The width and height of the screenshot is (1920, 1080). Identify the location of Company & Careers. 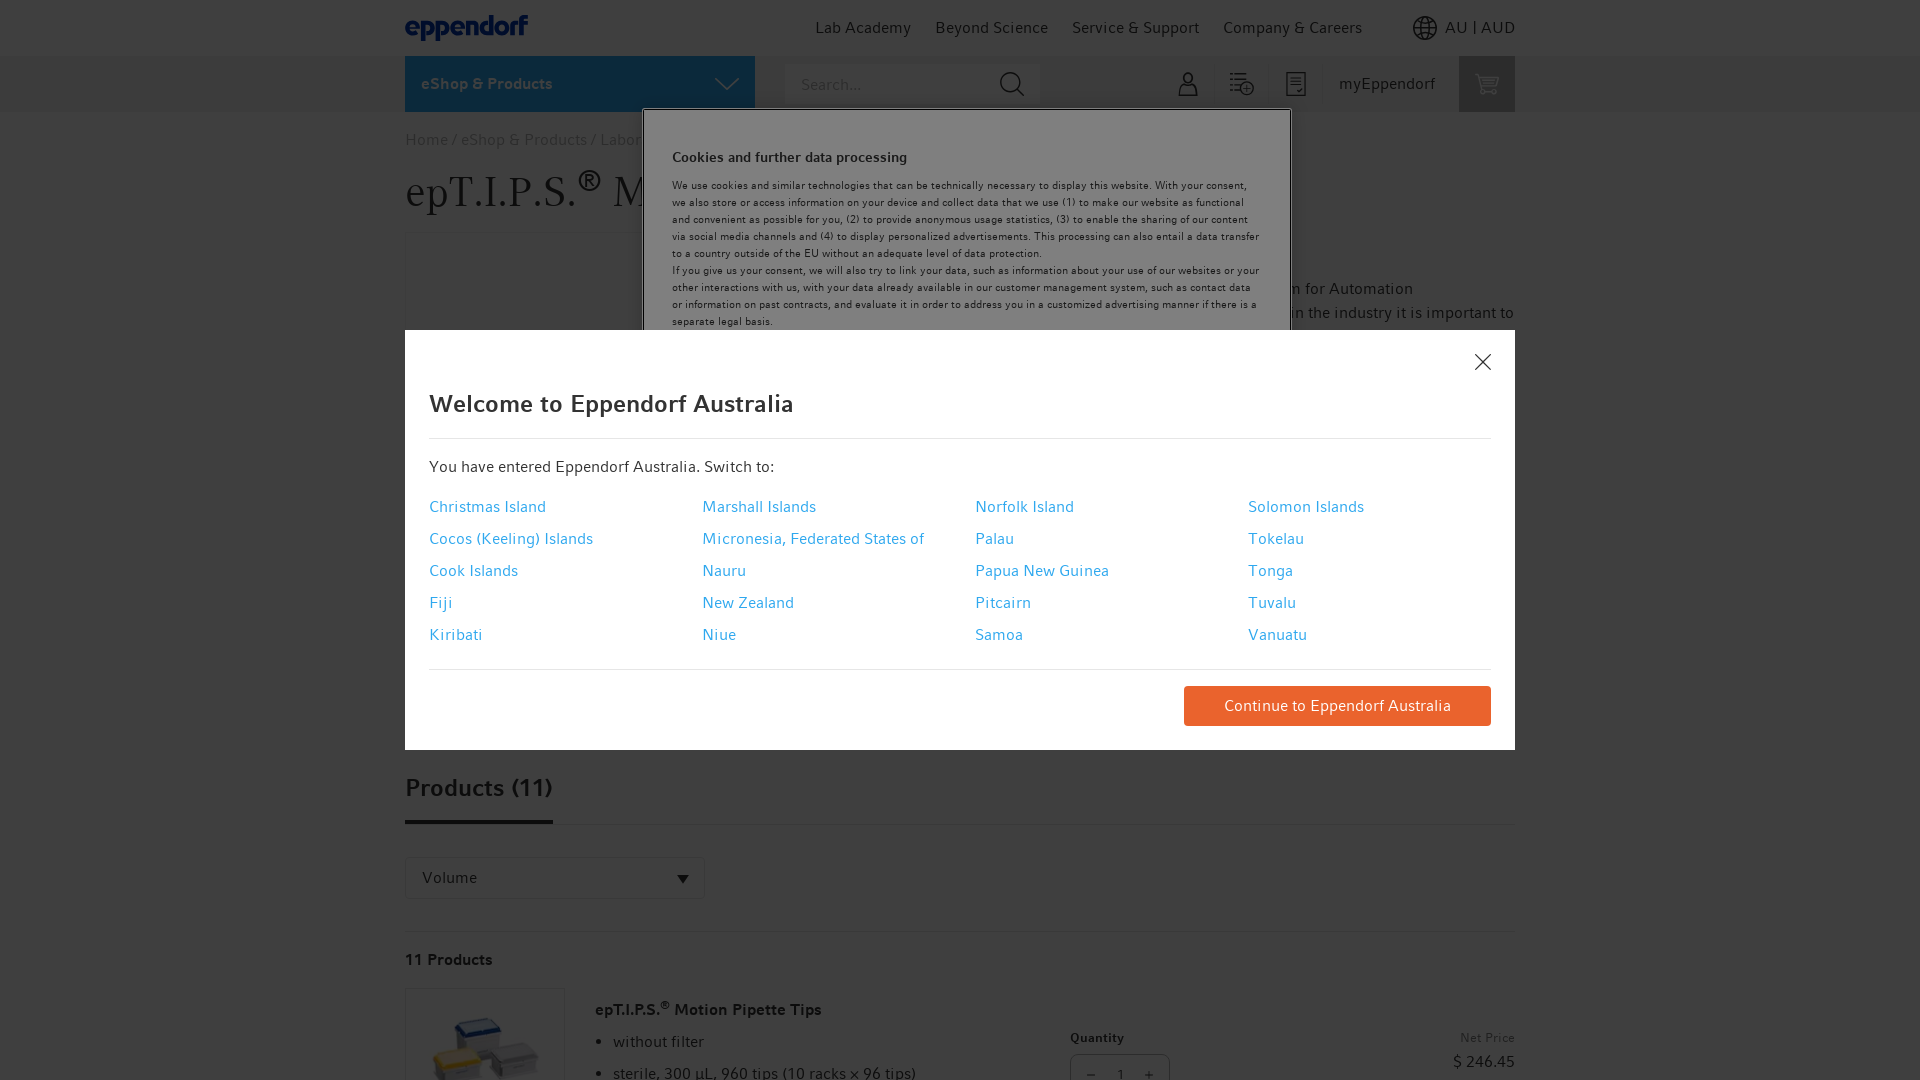
(1292, 28).